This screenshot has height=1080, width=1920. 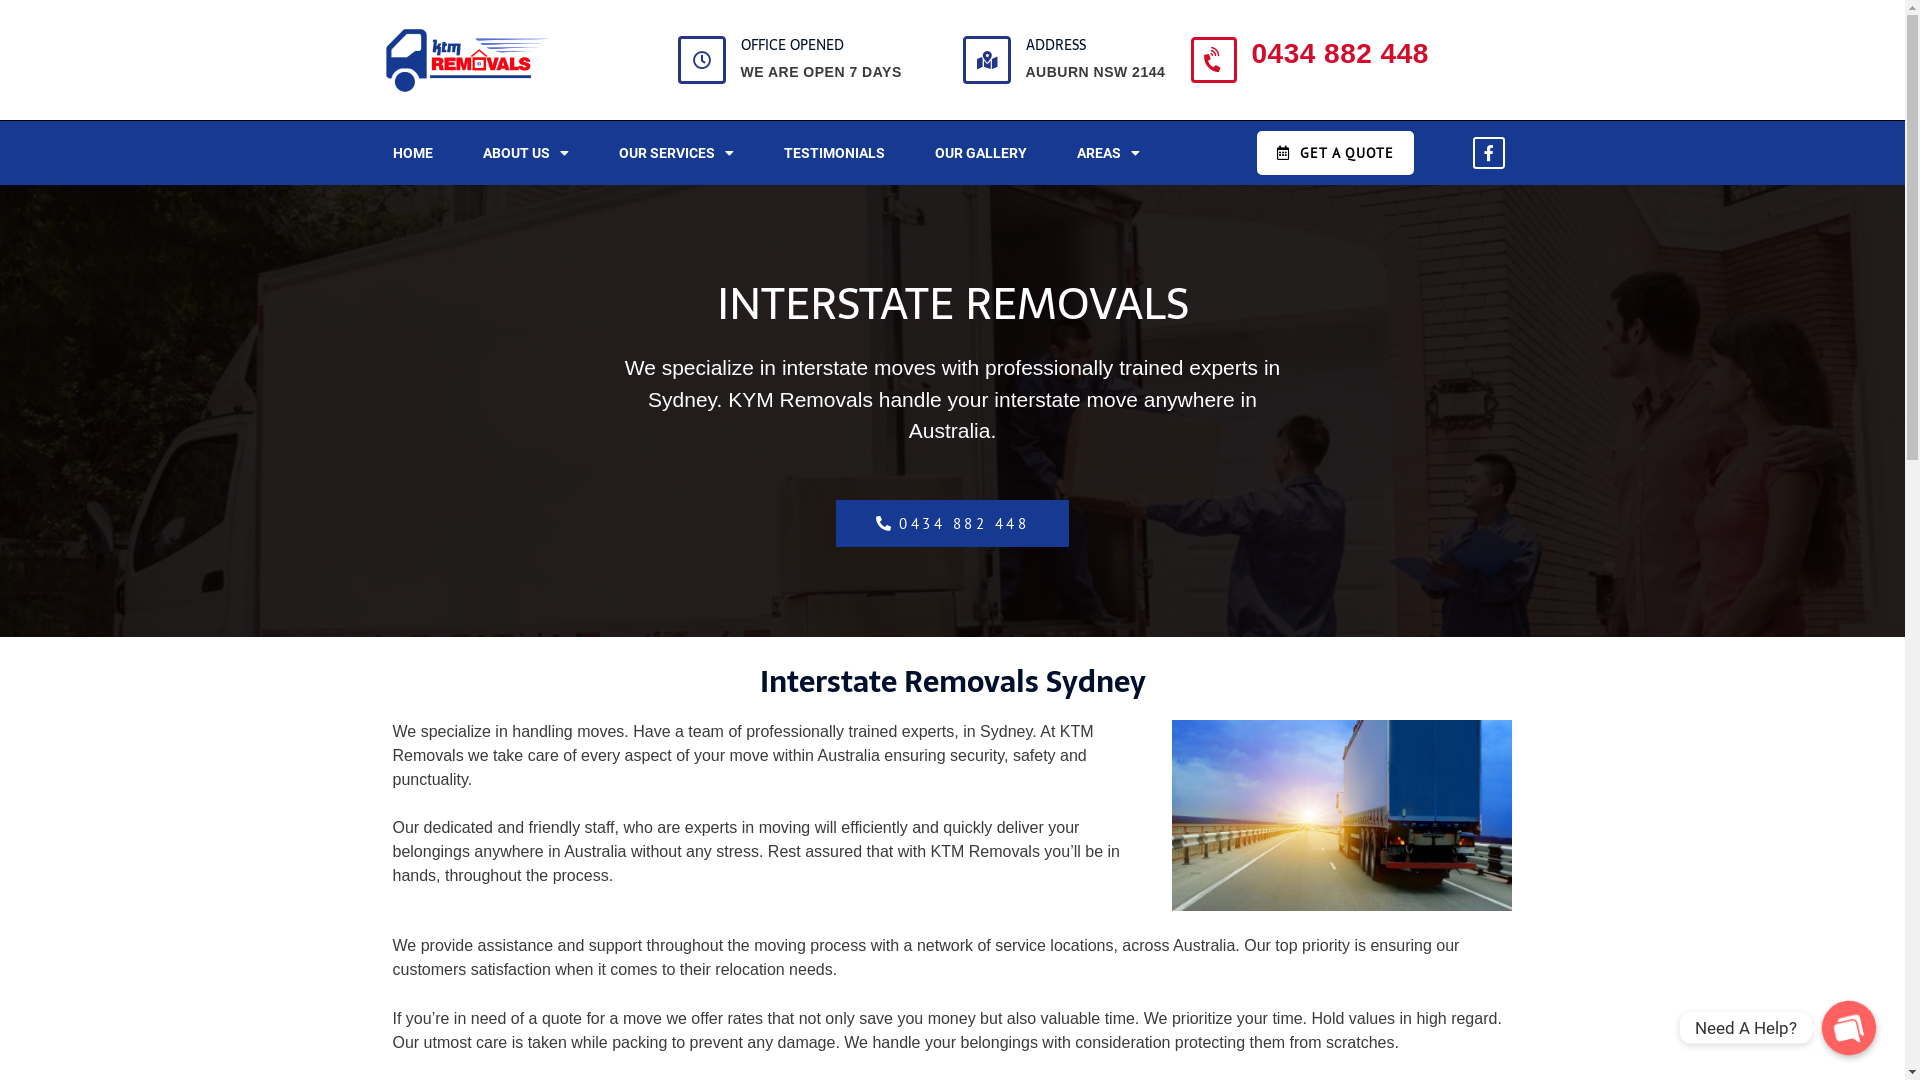 What do you see at coordinates (1336, 153) in the screenshot?
I see `GET A QUOTE` at bounding box center [1336, 153].